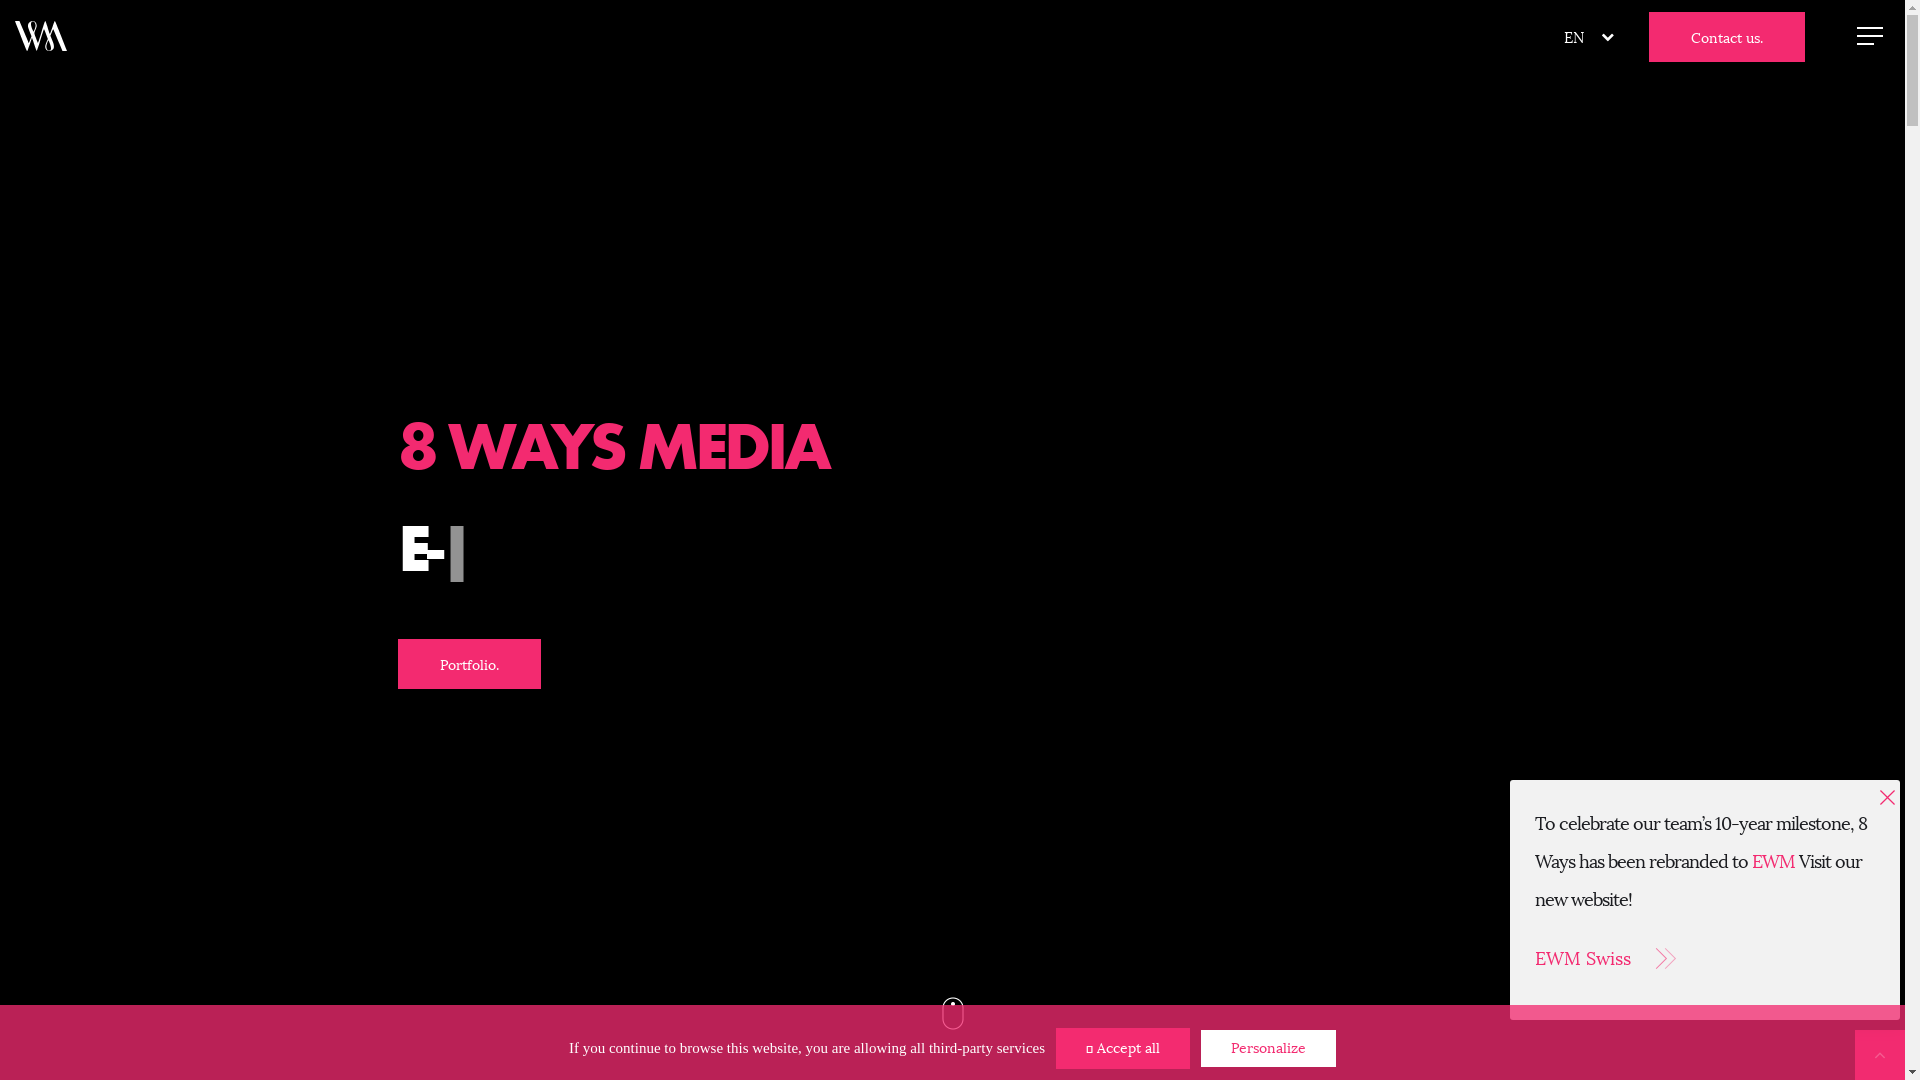  What do you see at coordinates (1705, 963) in the screenshot?
I see `EWM Swiss` at bounding box center [1705, 963].